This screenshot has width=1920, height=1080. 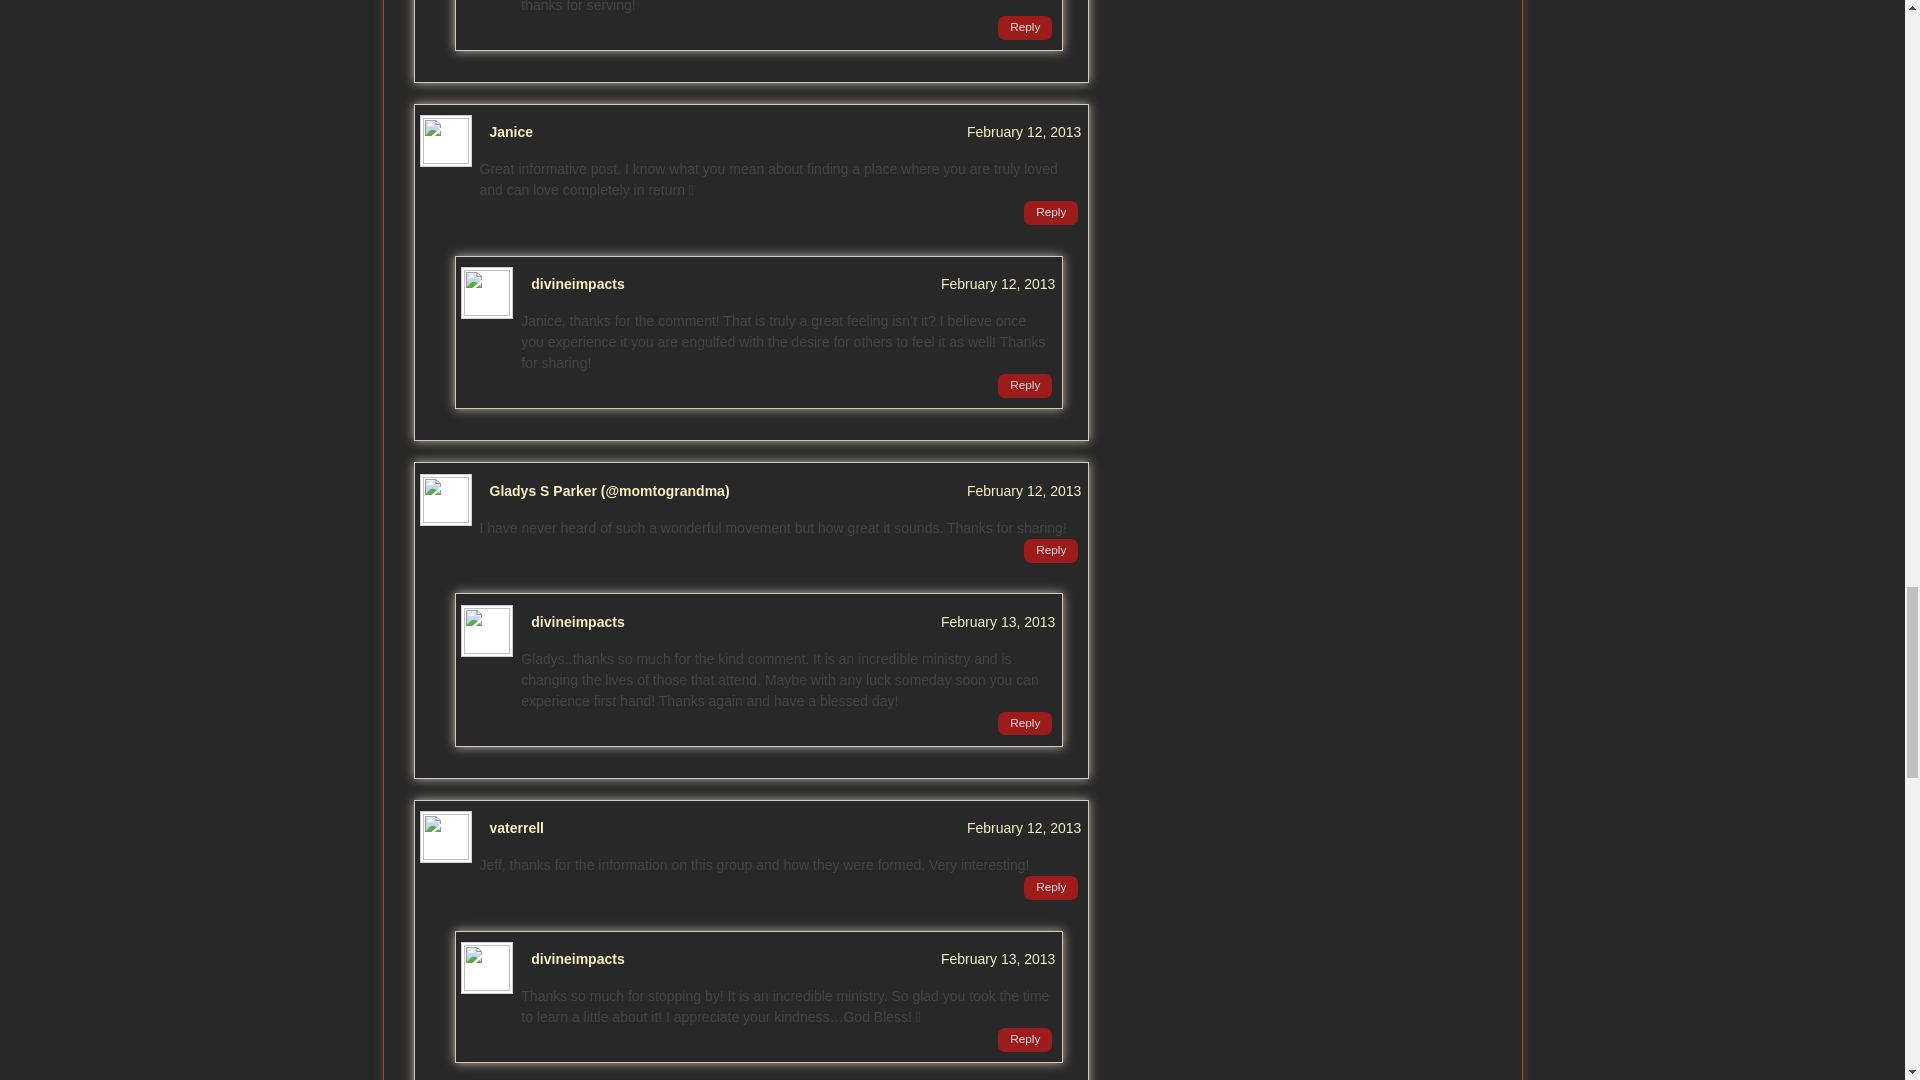 I want to click on Reply, so click(x=1050, y=550).